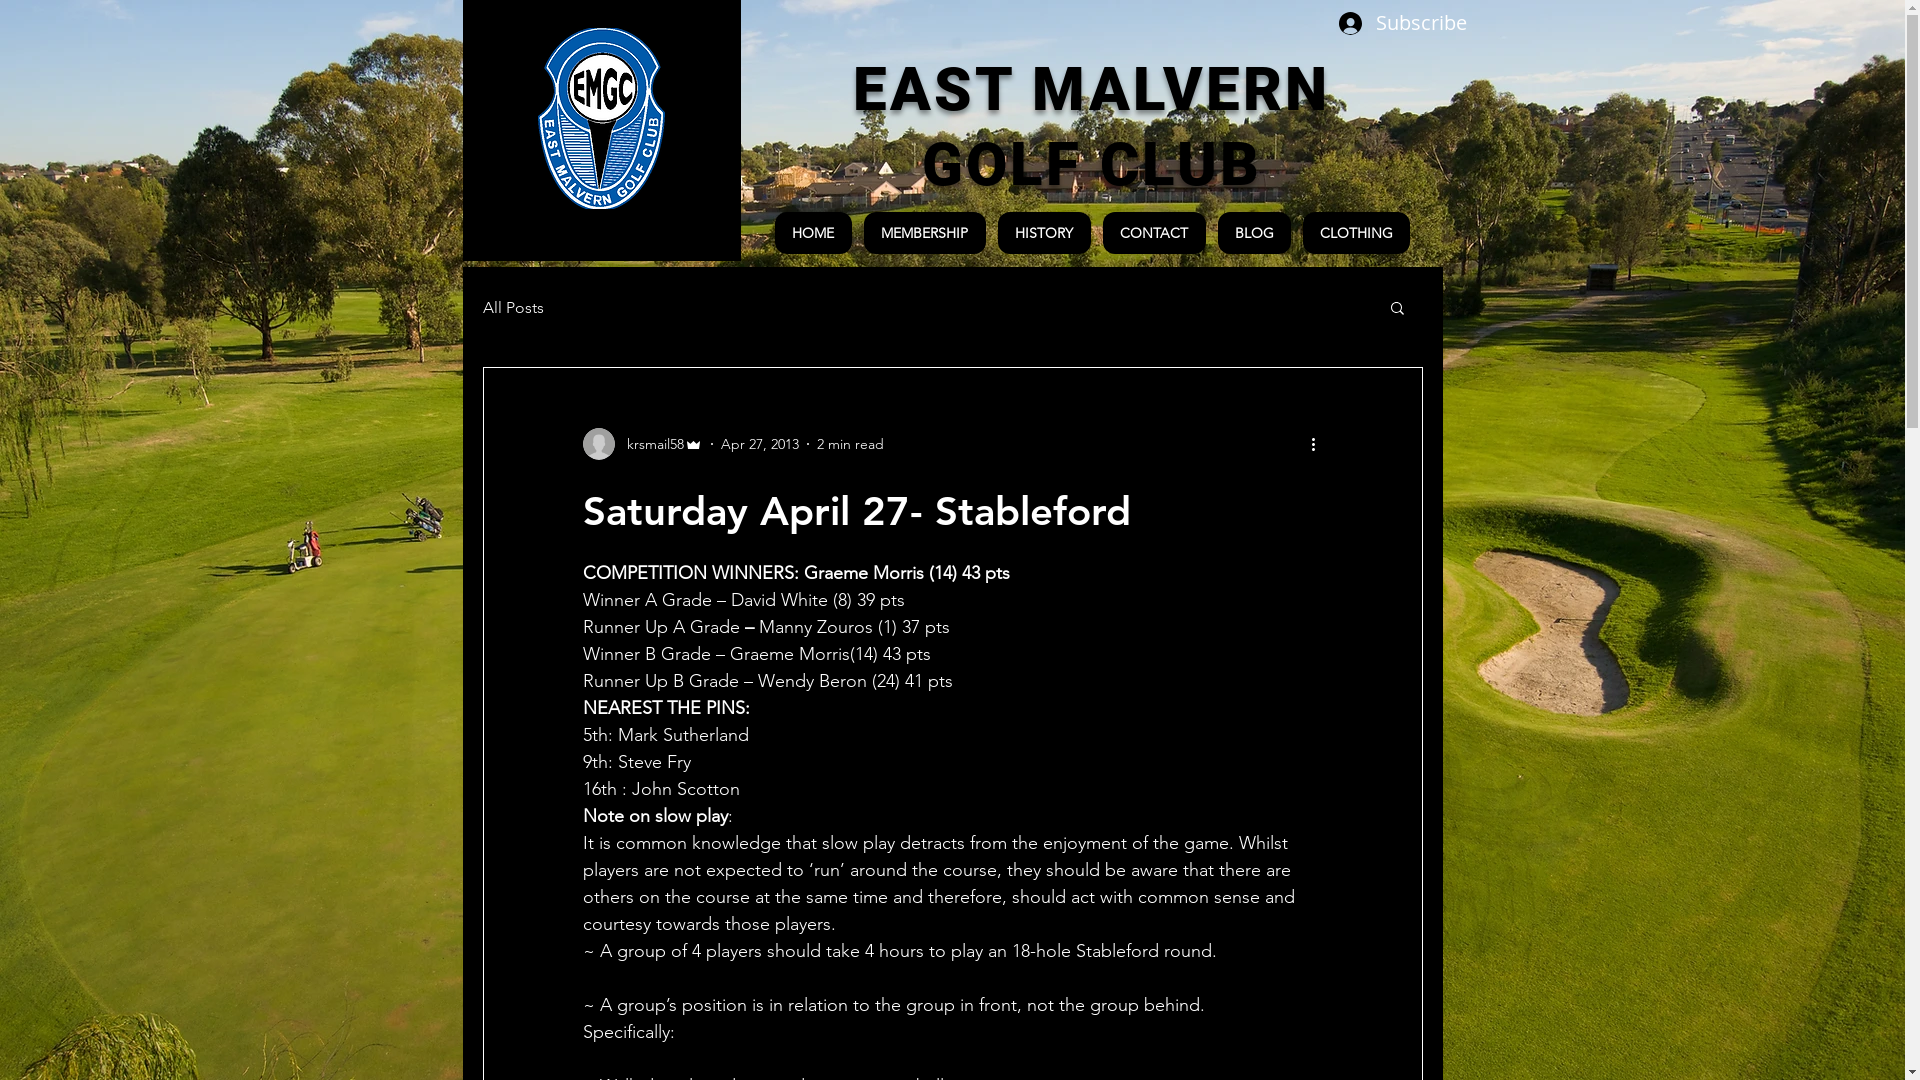 The height and width of the screenshot is (1080, 1920). I want to click on HISTORY, so click(1044, 233).